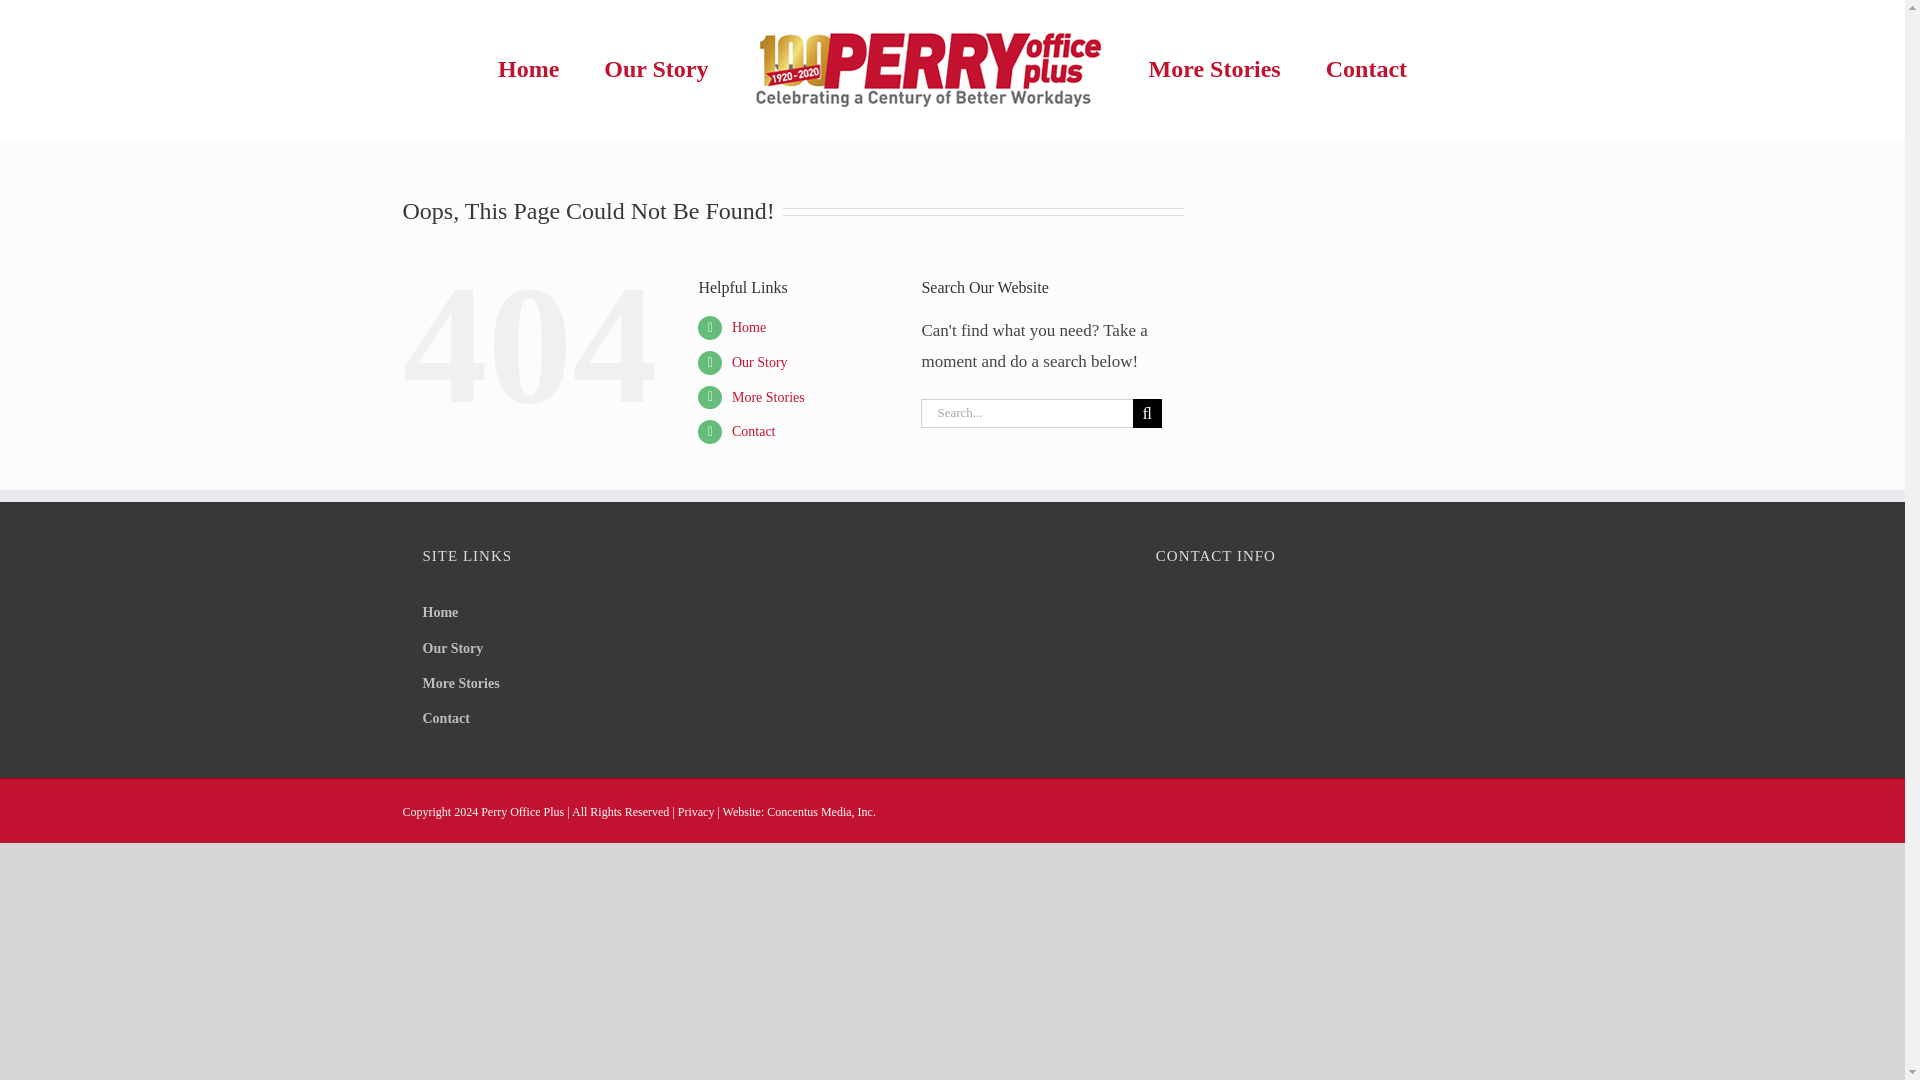 Image resolution: width=1920 pixels, height=1080 pixels. What do you see at coordinates (768, 397) in the screenshot?
I see `More Stories` at bounding box center [768, 397].